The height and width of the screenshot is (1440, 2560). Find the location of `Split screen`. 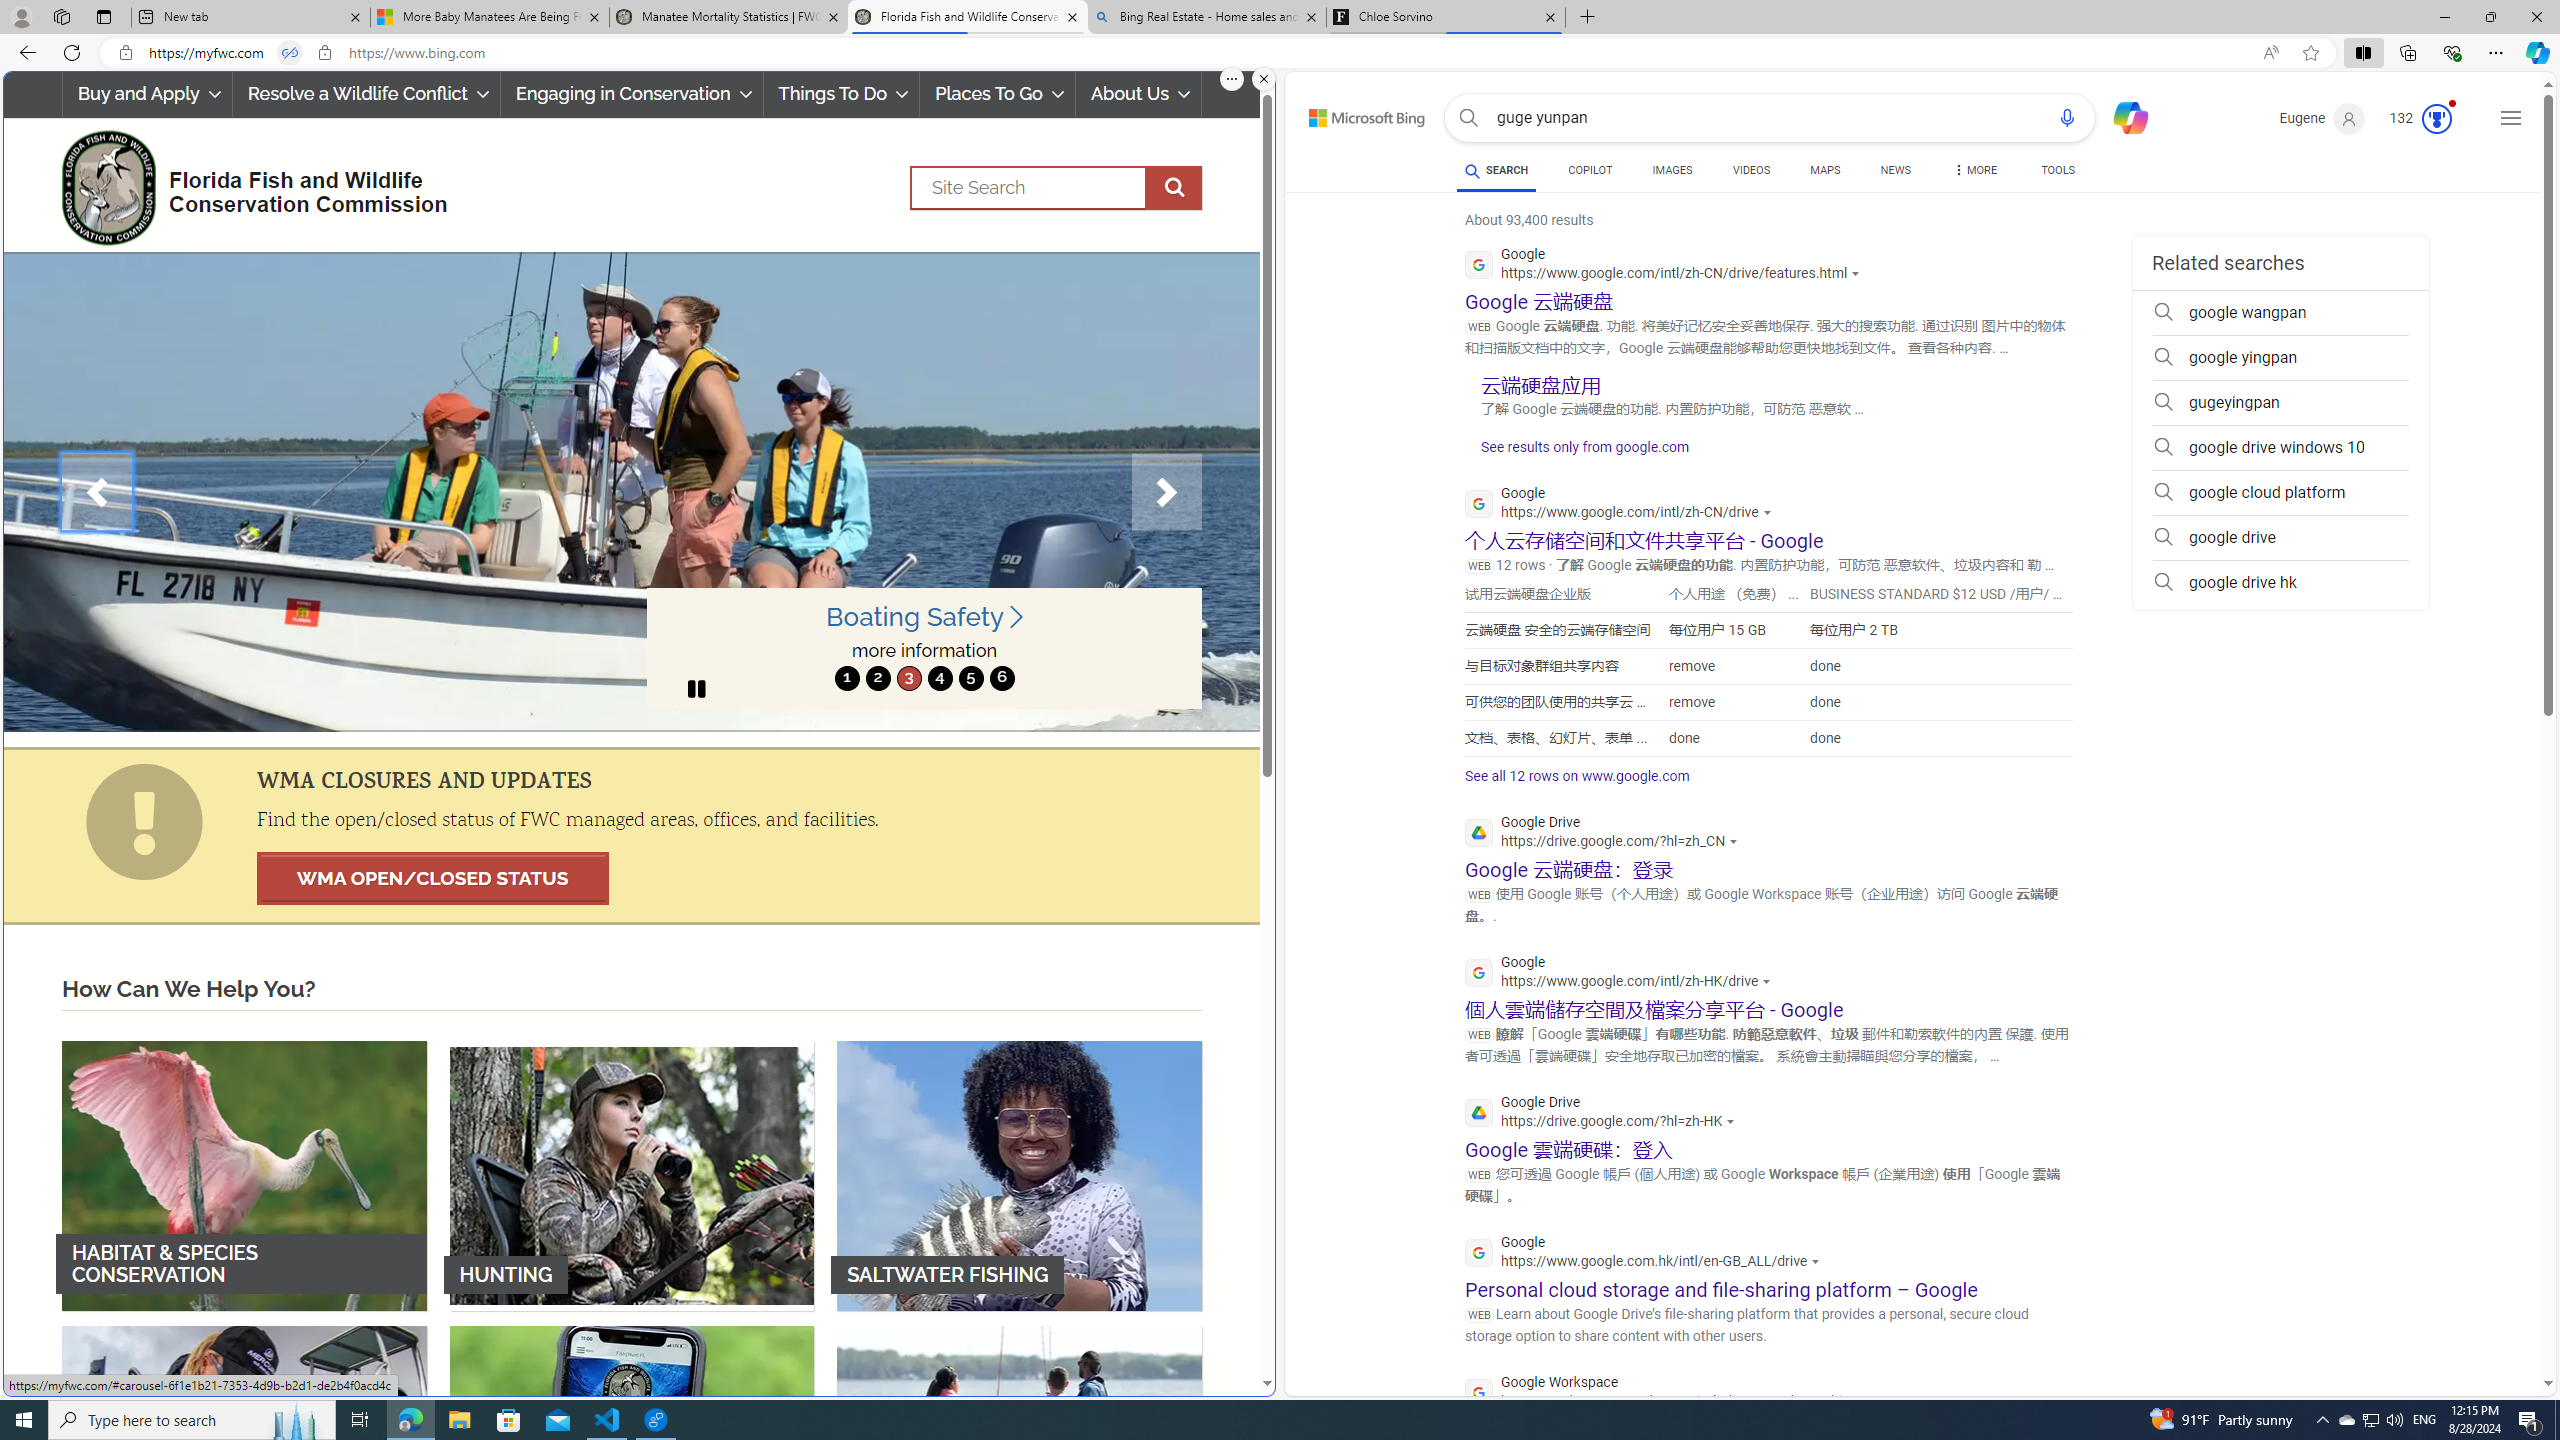

Split screen is located at coordinates (2364, 52).